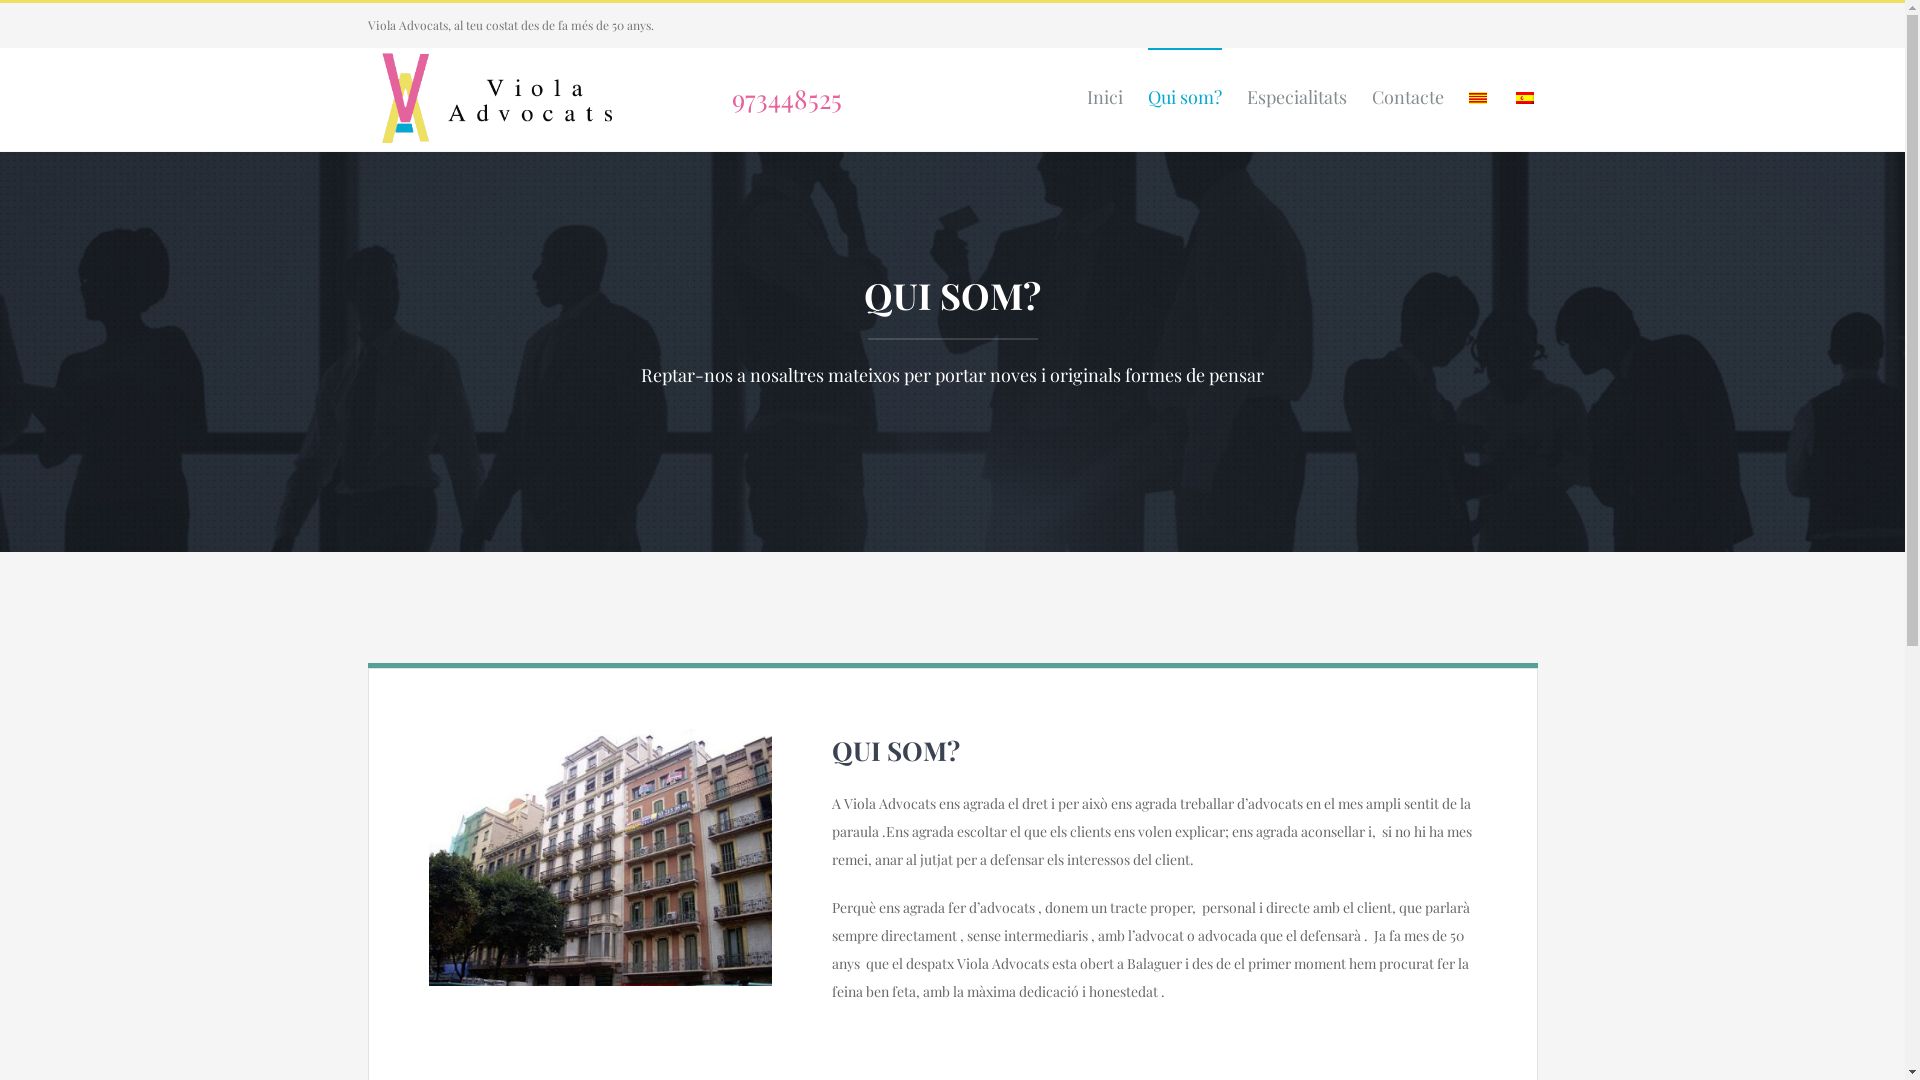 The width and height of the screenshot is (1920, 1080). Describe the element at coordinates (1185, 96) in the screenshot. I see `Qui som?` at that location.